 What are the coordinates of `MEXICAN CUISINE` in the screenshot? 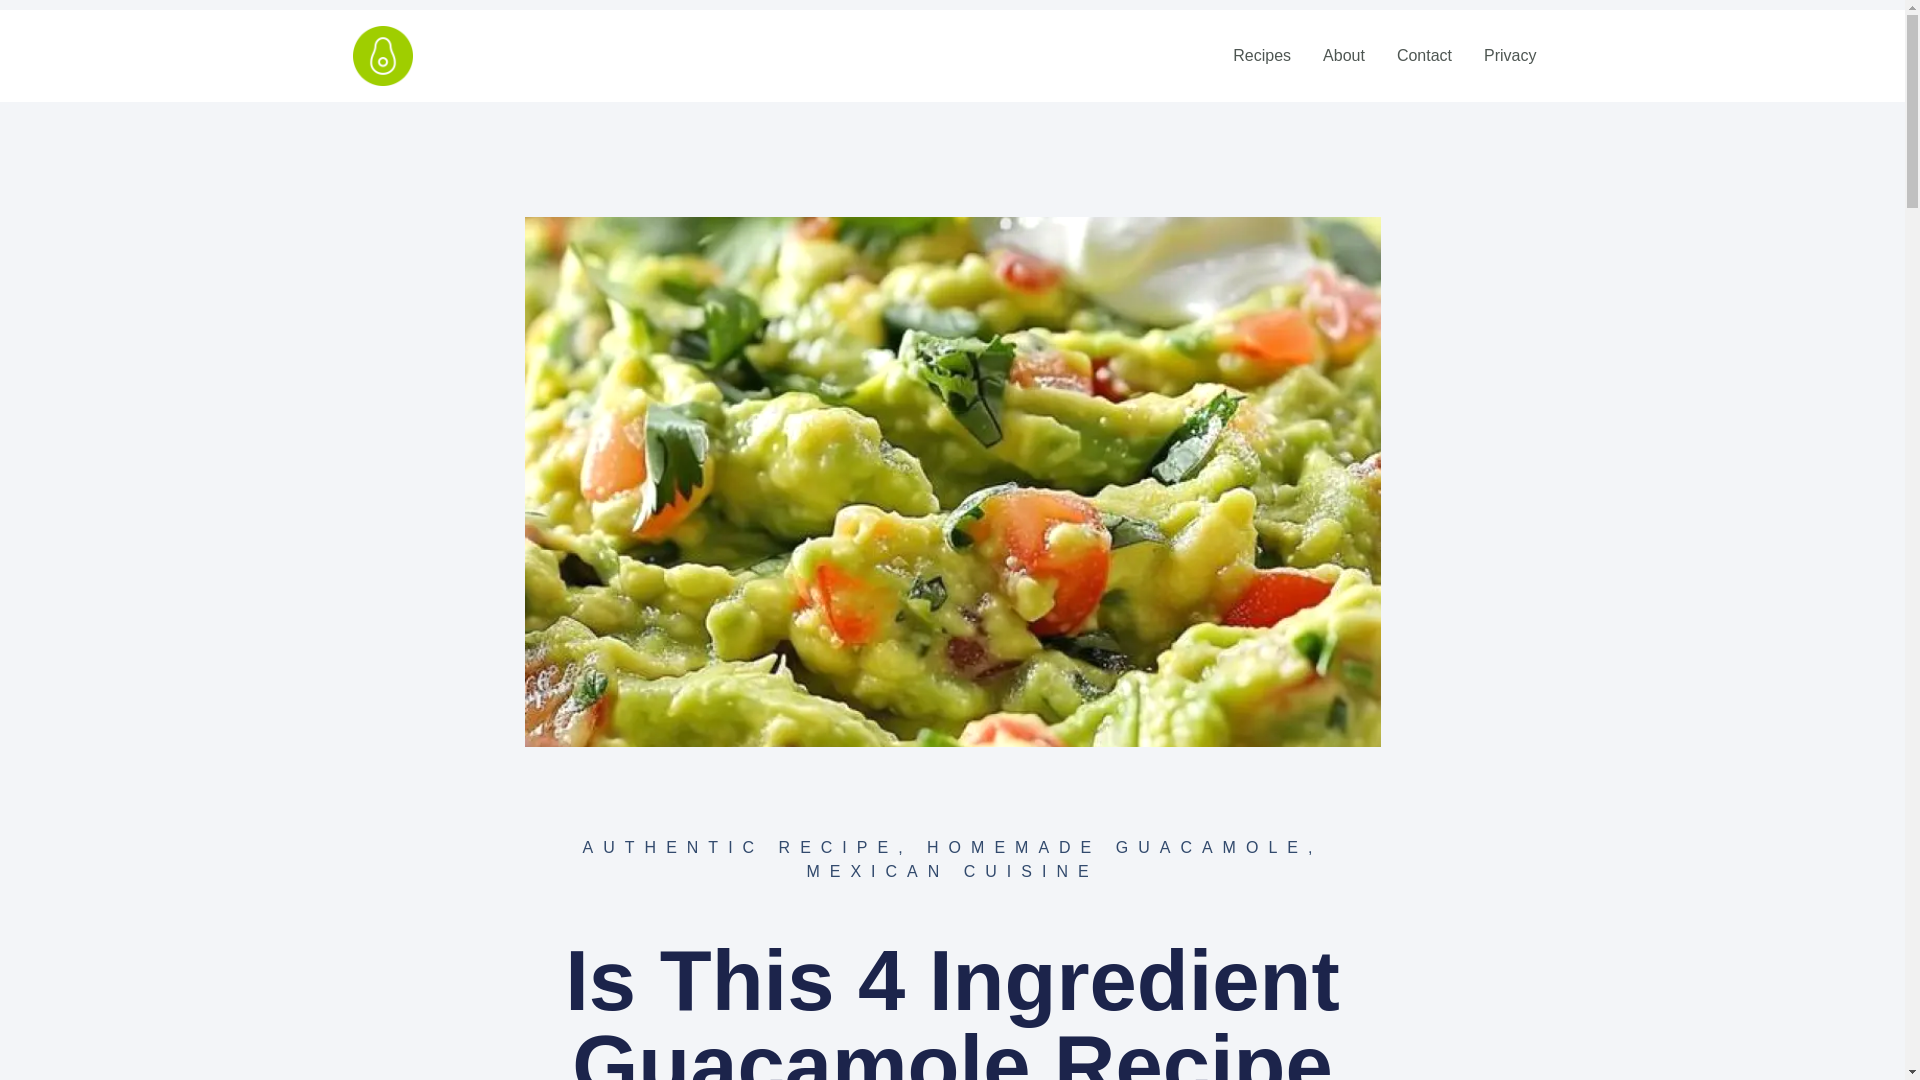 It's located at (952, 871).